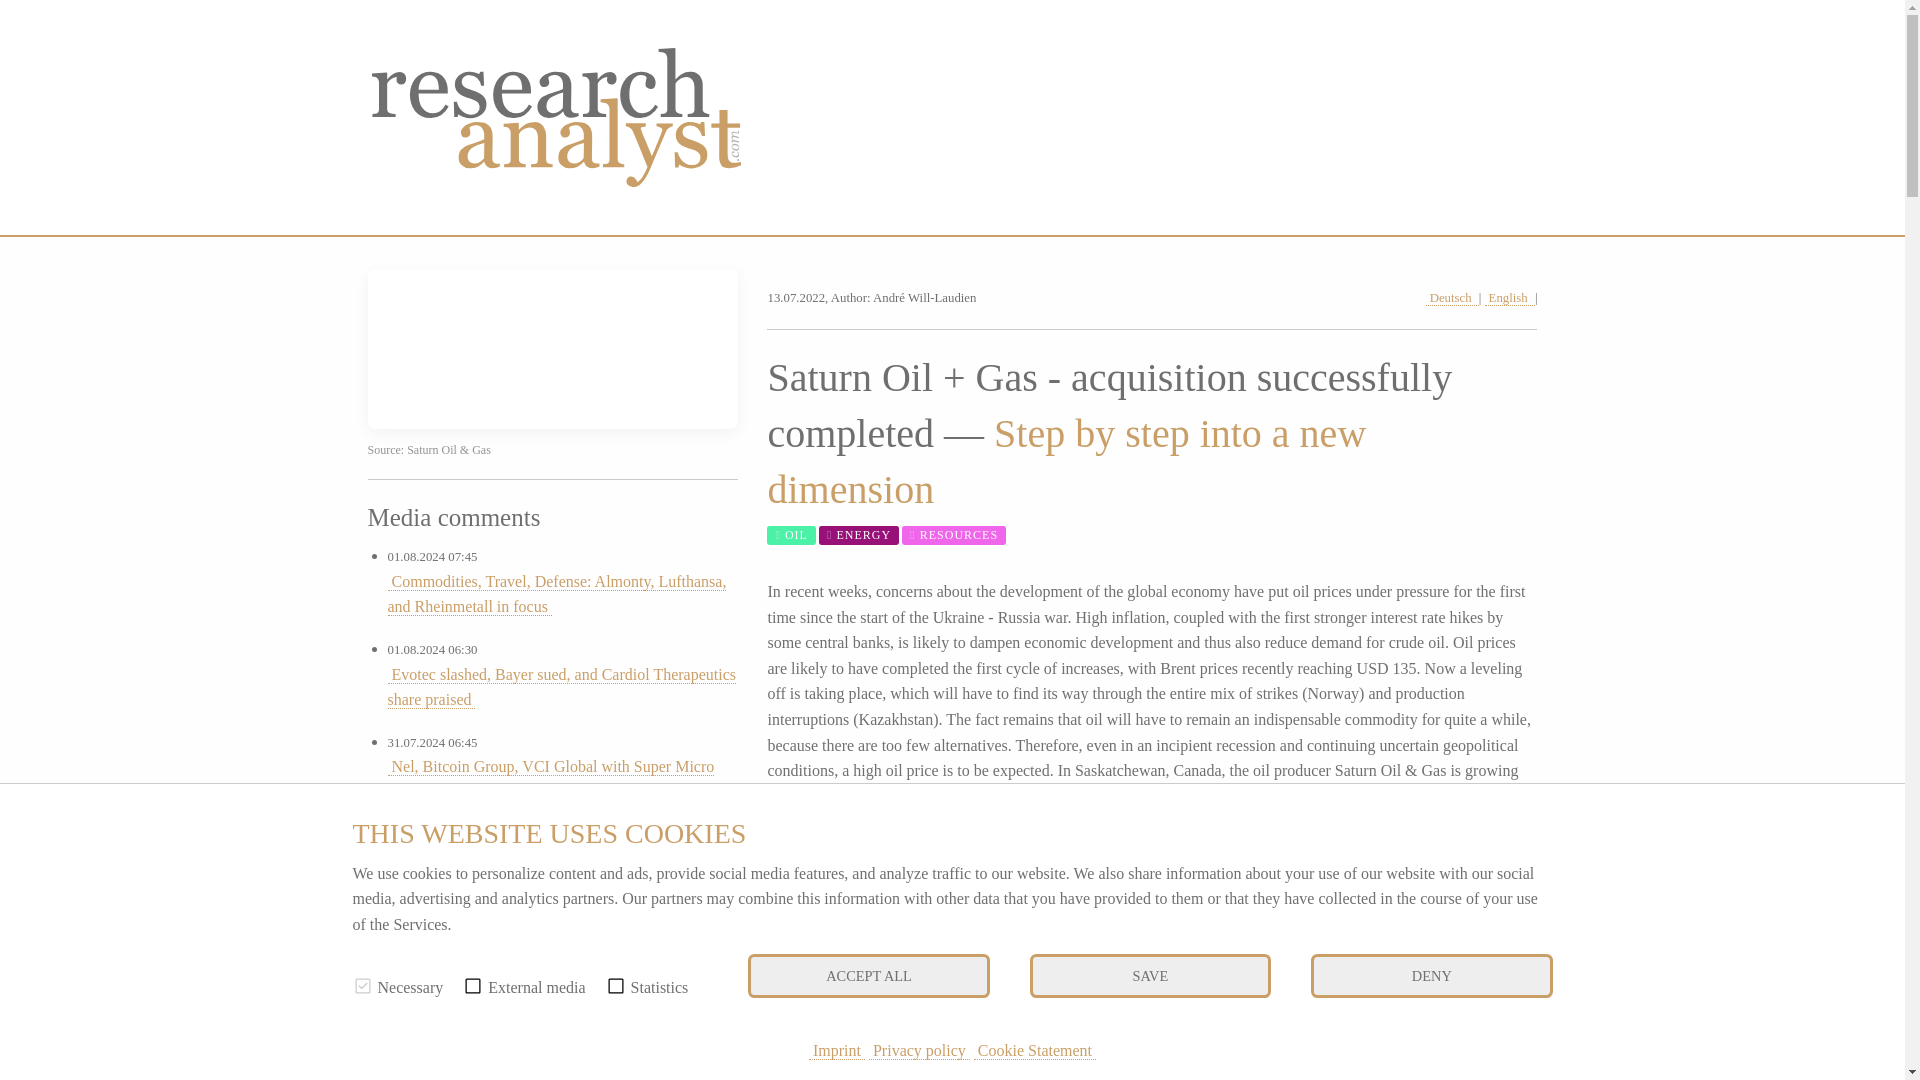 The image size is (1920, 1080). Describe the element at coordinates (1431, 976) in the screenshot. I see `DENY` at that location.